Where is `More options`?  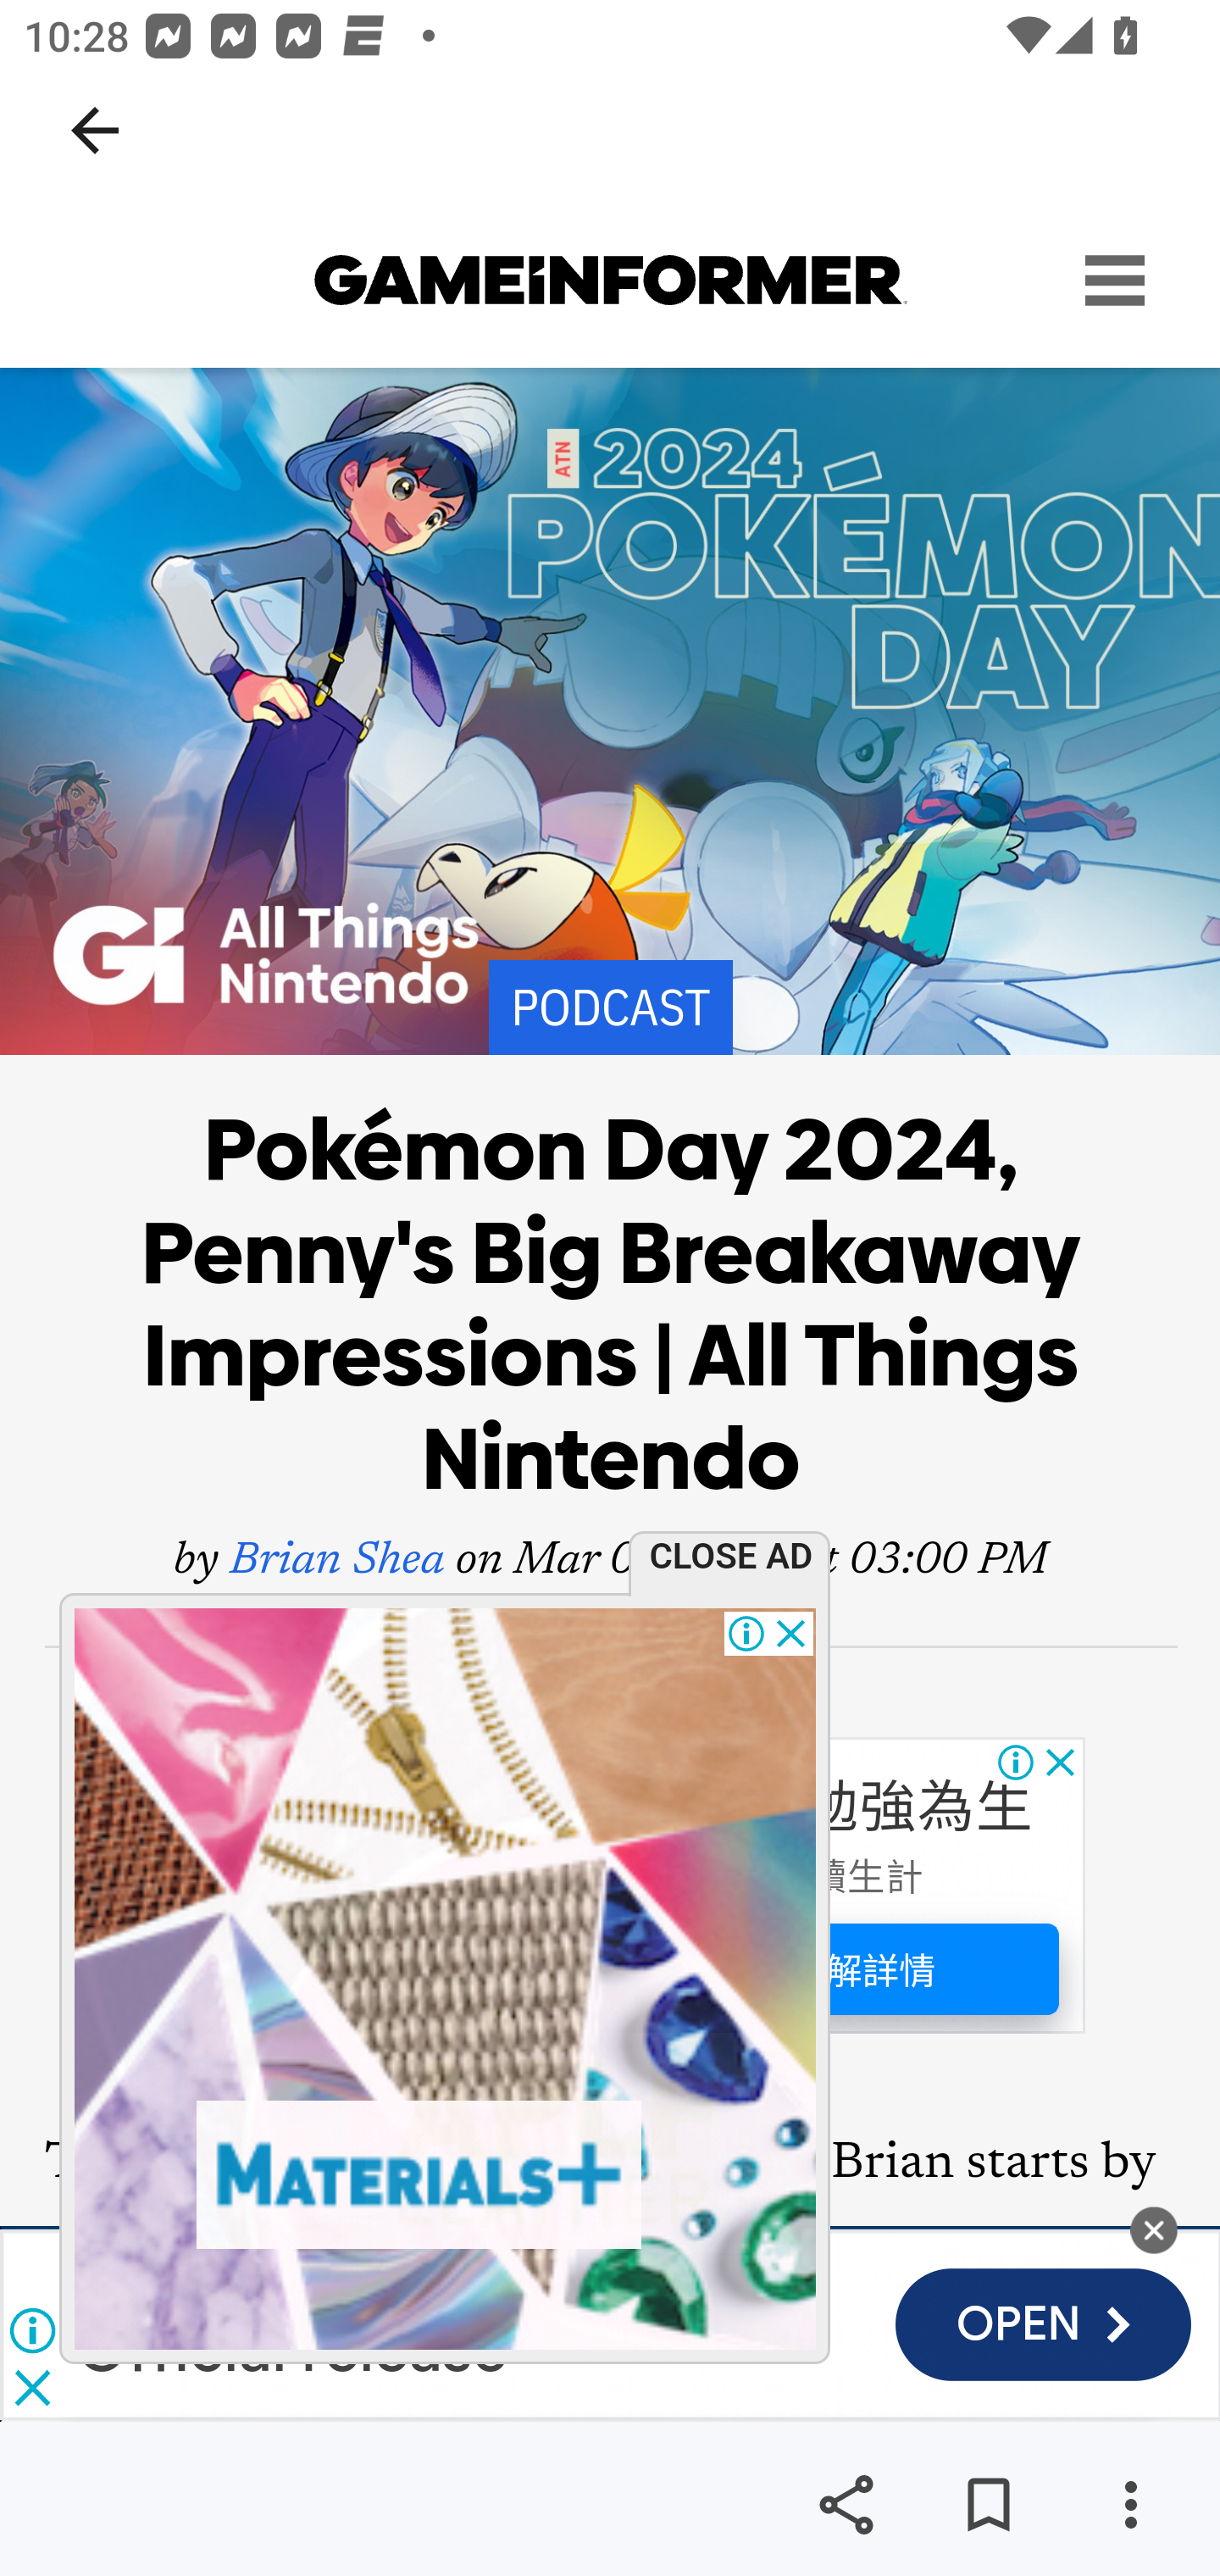
More options is located at coordinates (1130, 2505).